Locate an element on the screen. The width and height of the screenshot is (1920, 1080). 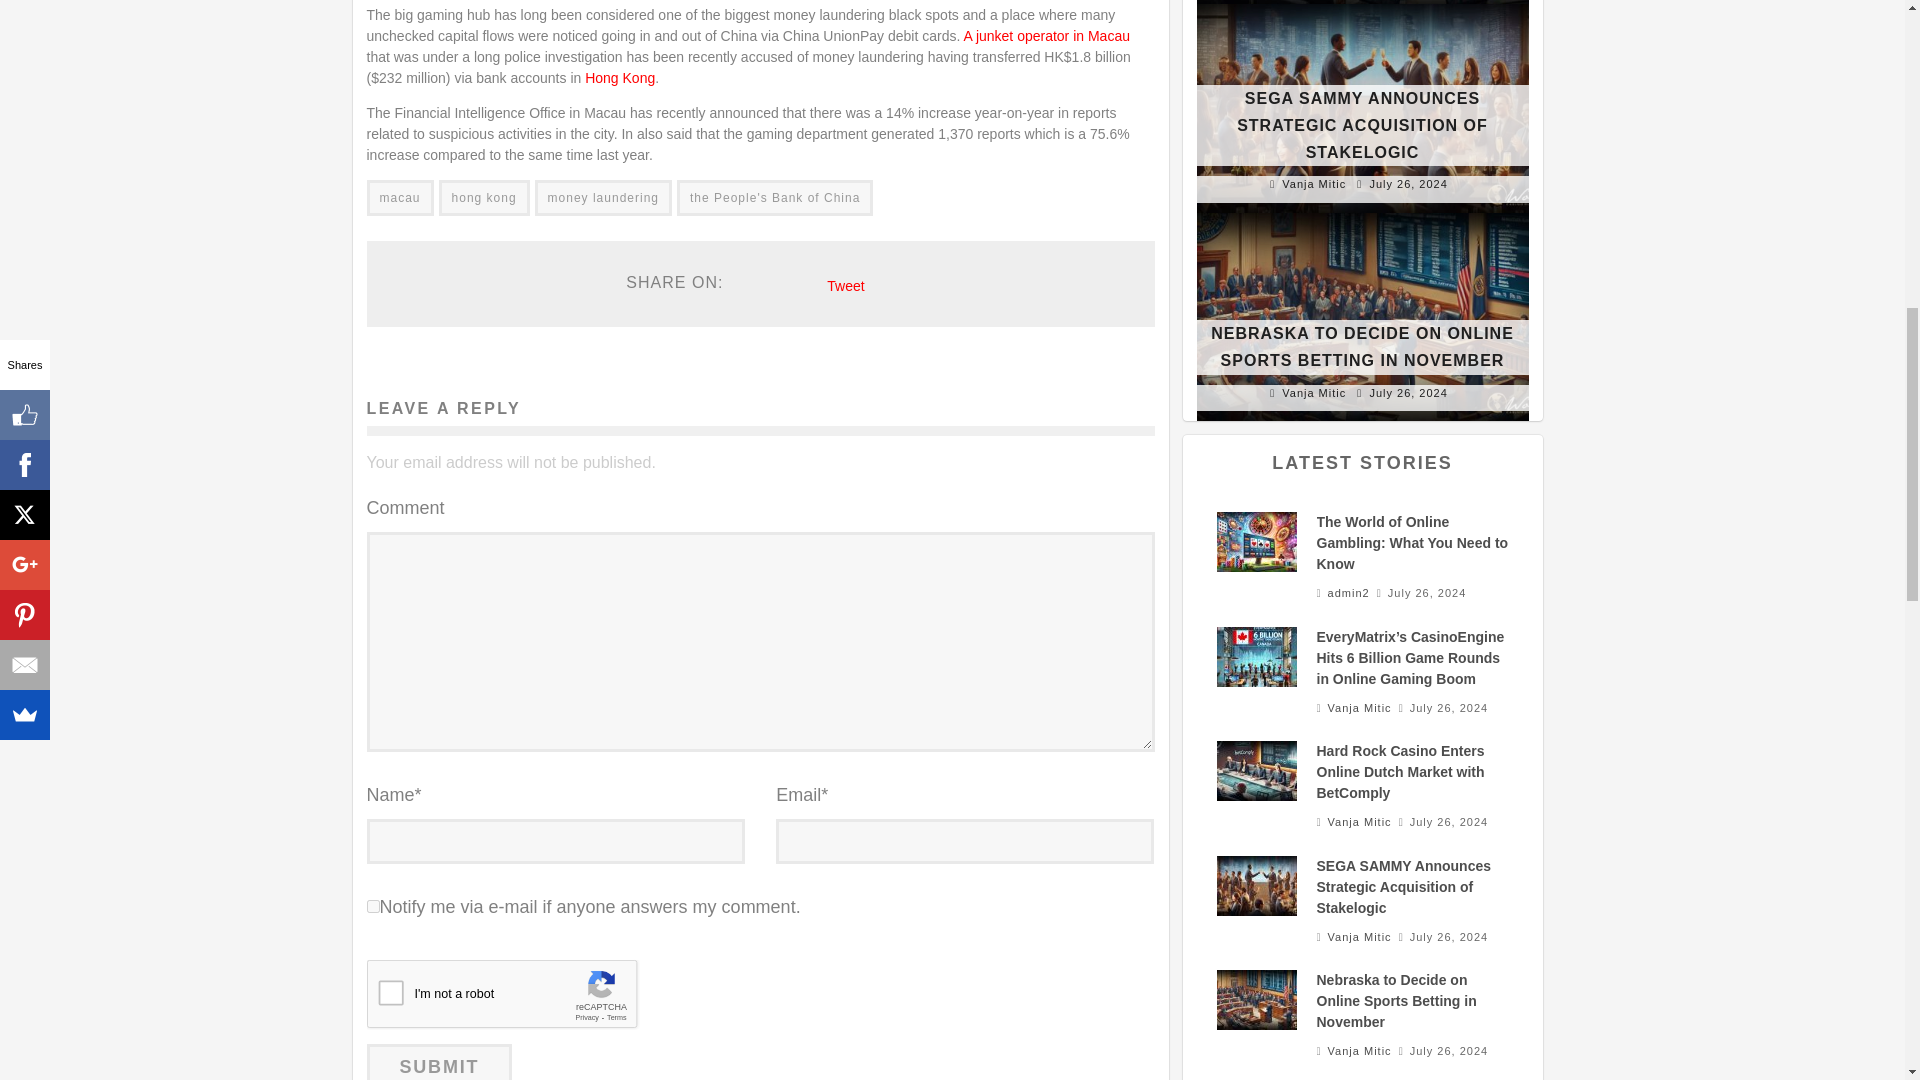
Submit is located at coordinates (439, 1062).